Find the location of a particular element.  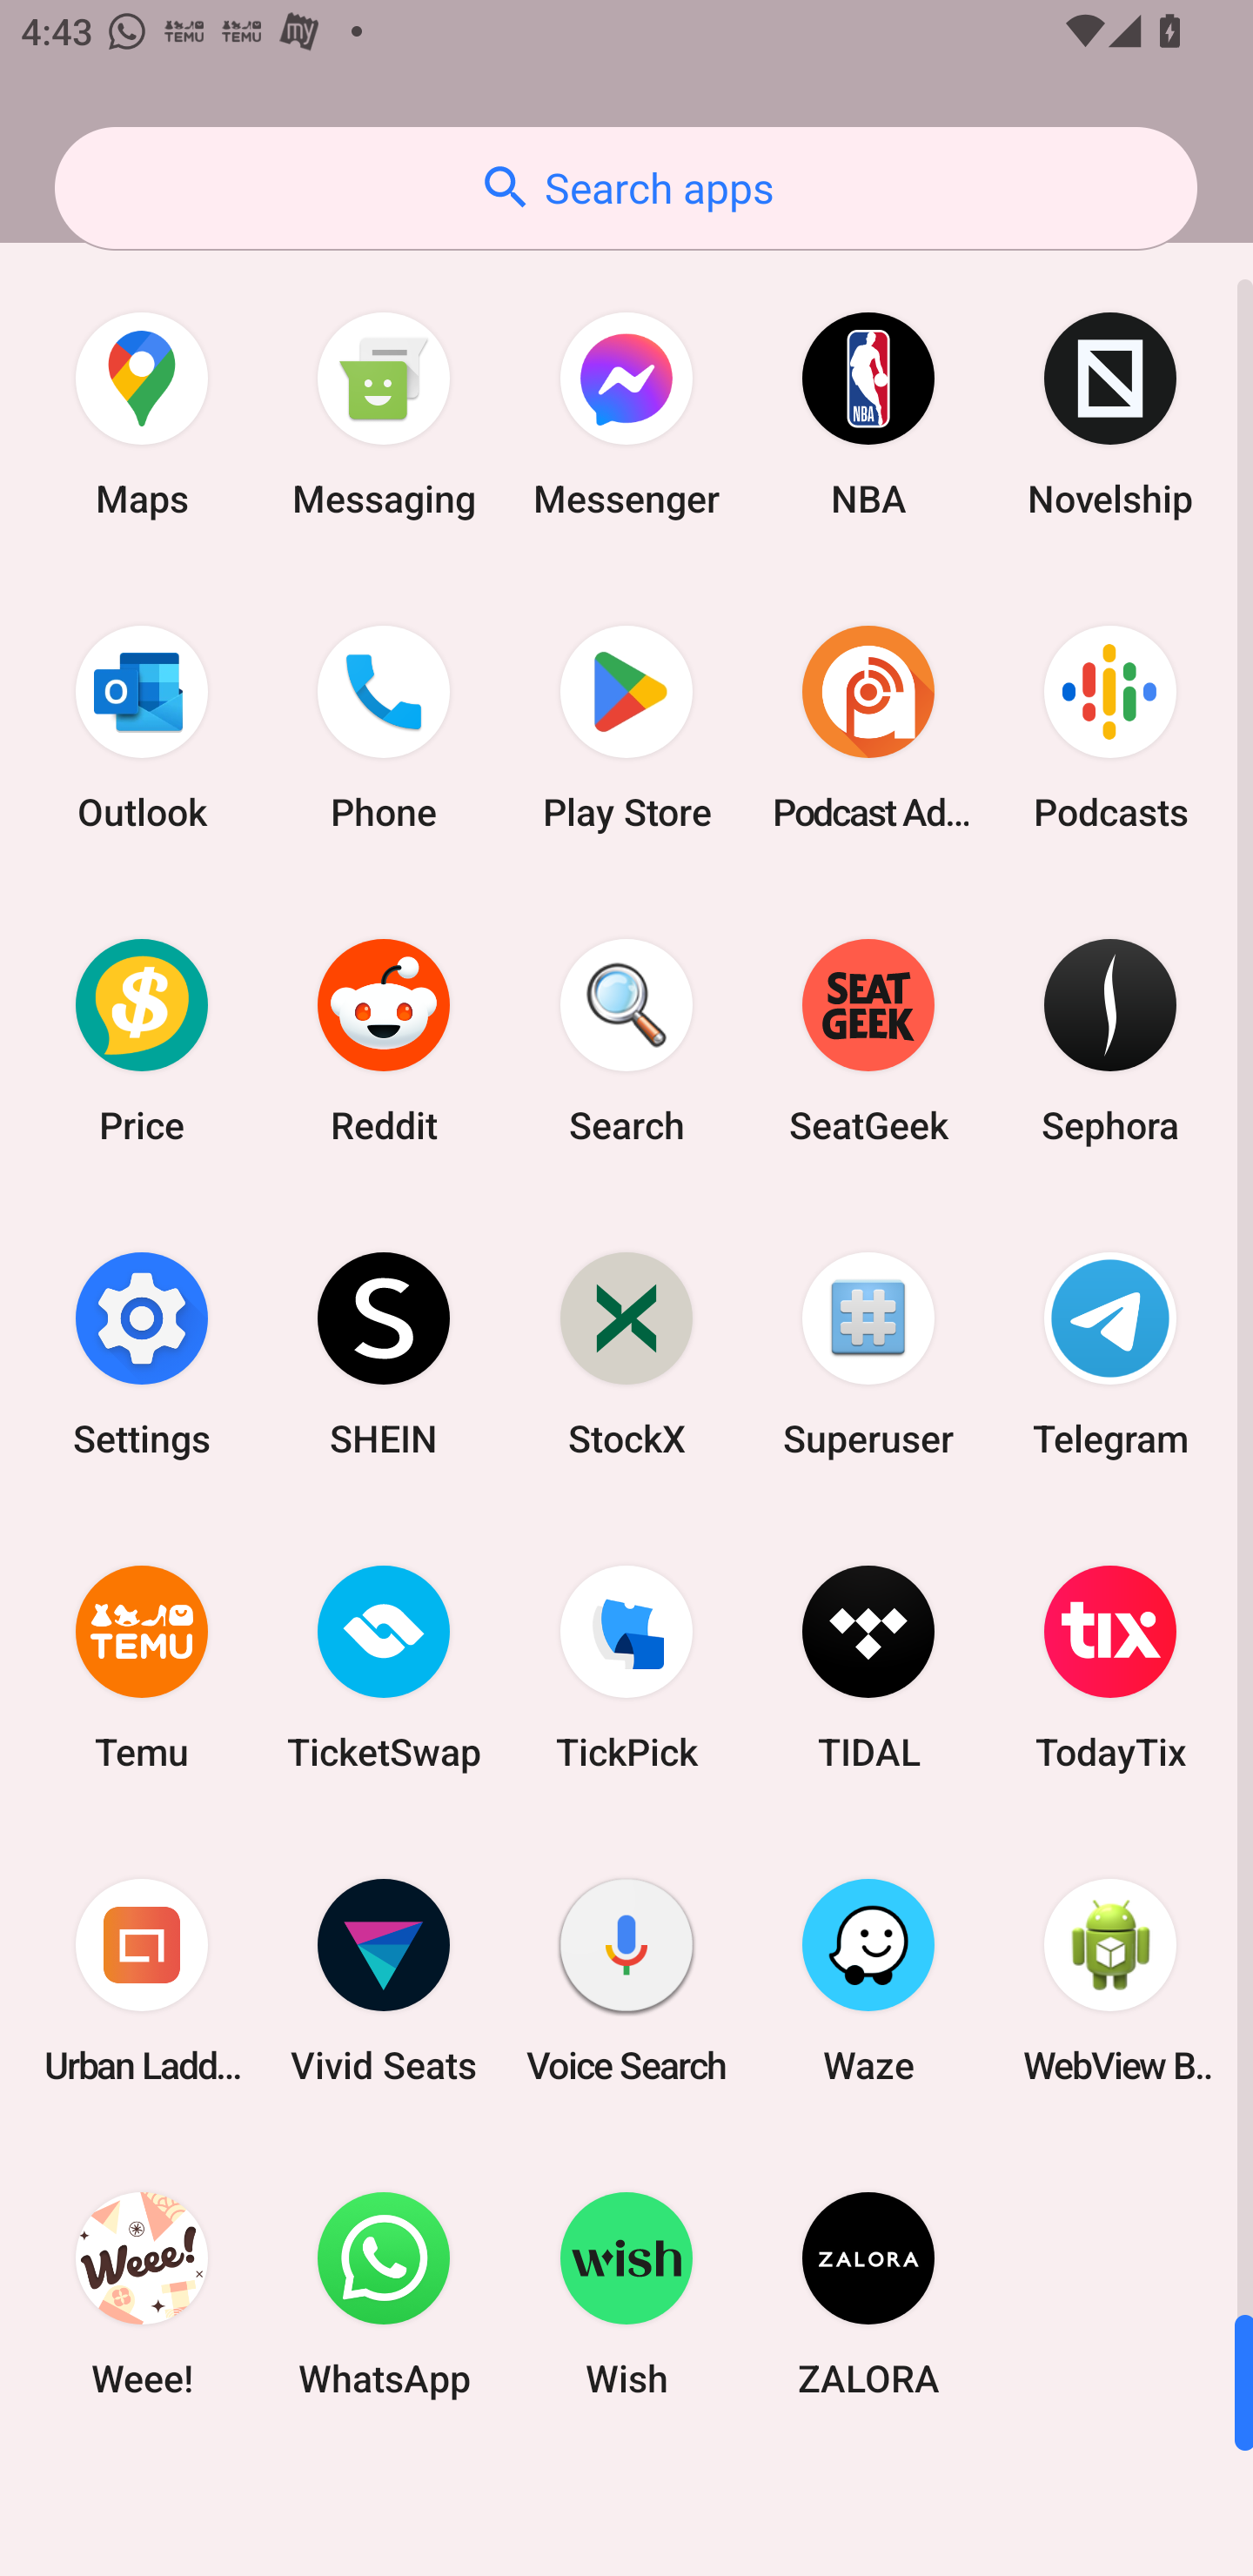

Novelship is located at coordinates (1110, 414).